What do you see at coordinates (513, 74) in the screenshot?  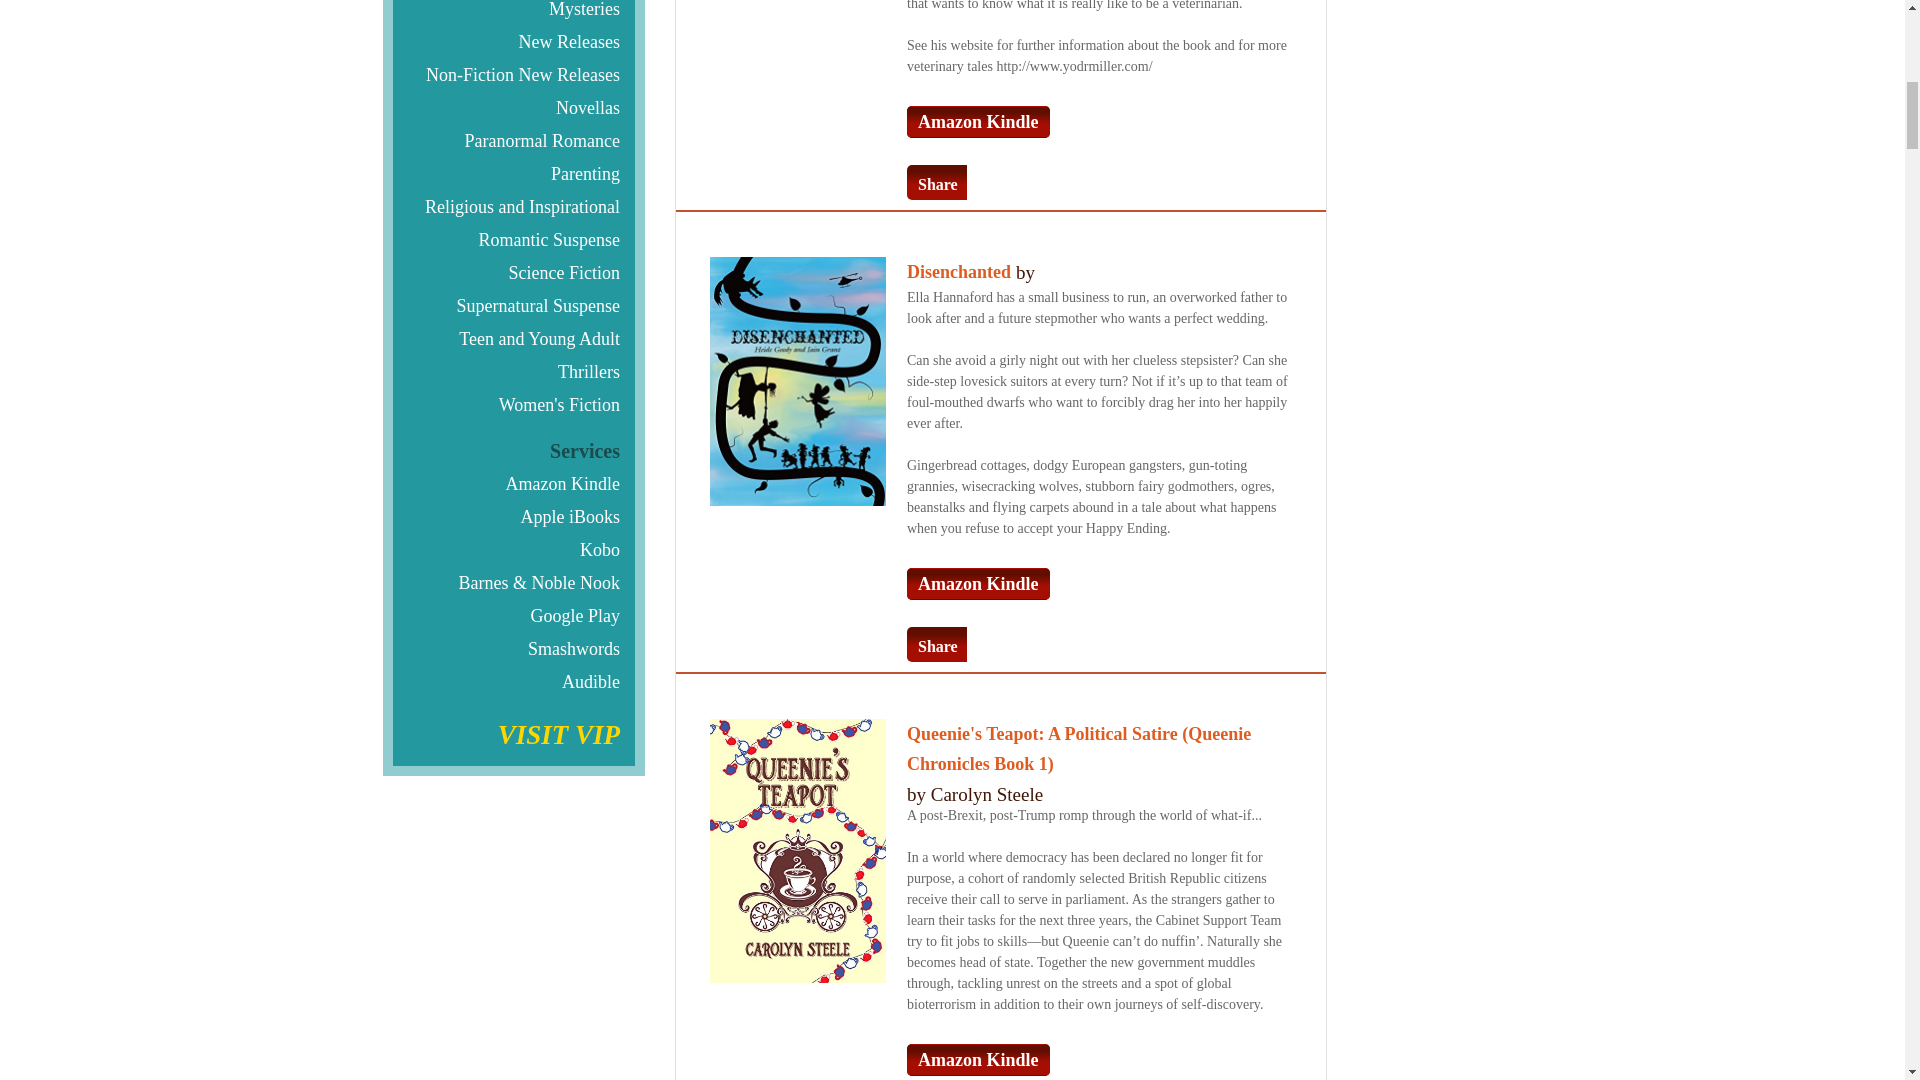 I see `Non-Fiction New Releases` at bounding box center [513, 74].